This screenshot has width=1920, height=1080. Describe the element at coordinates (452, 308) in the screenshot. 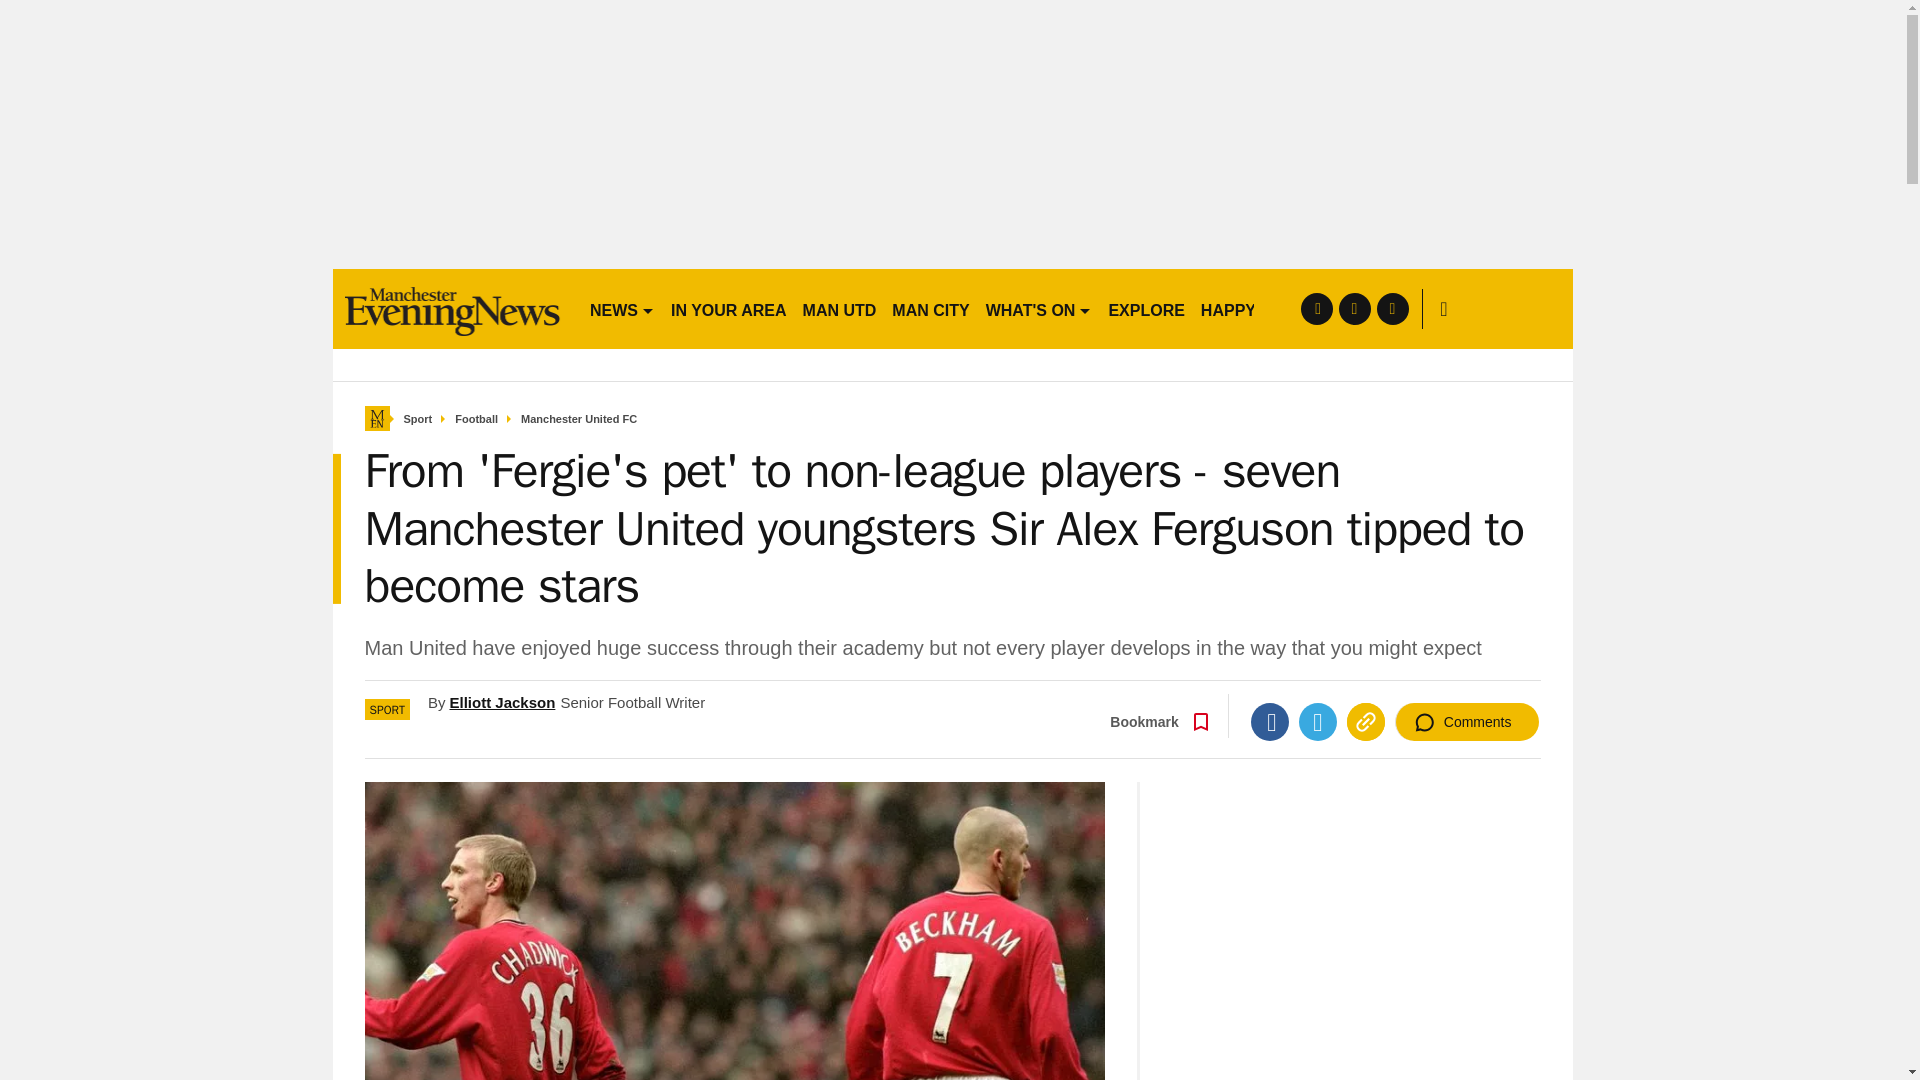

I see `men` at that location.